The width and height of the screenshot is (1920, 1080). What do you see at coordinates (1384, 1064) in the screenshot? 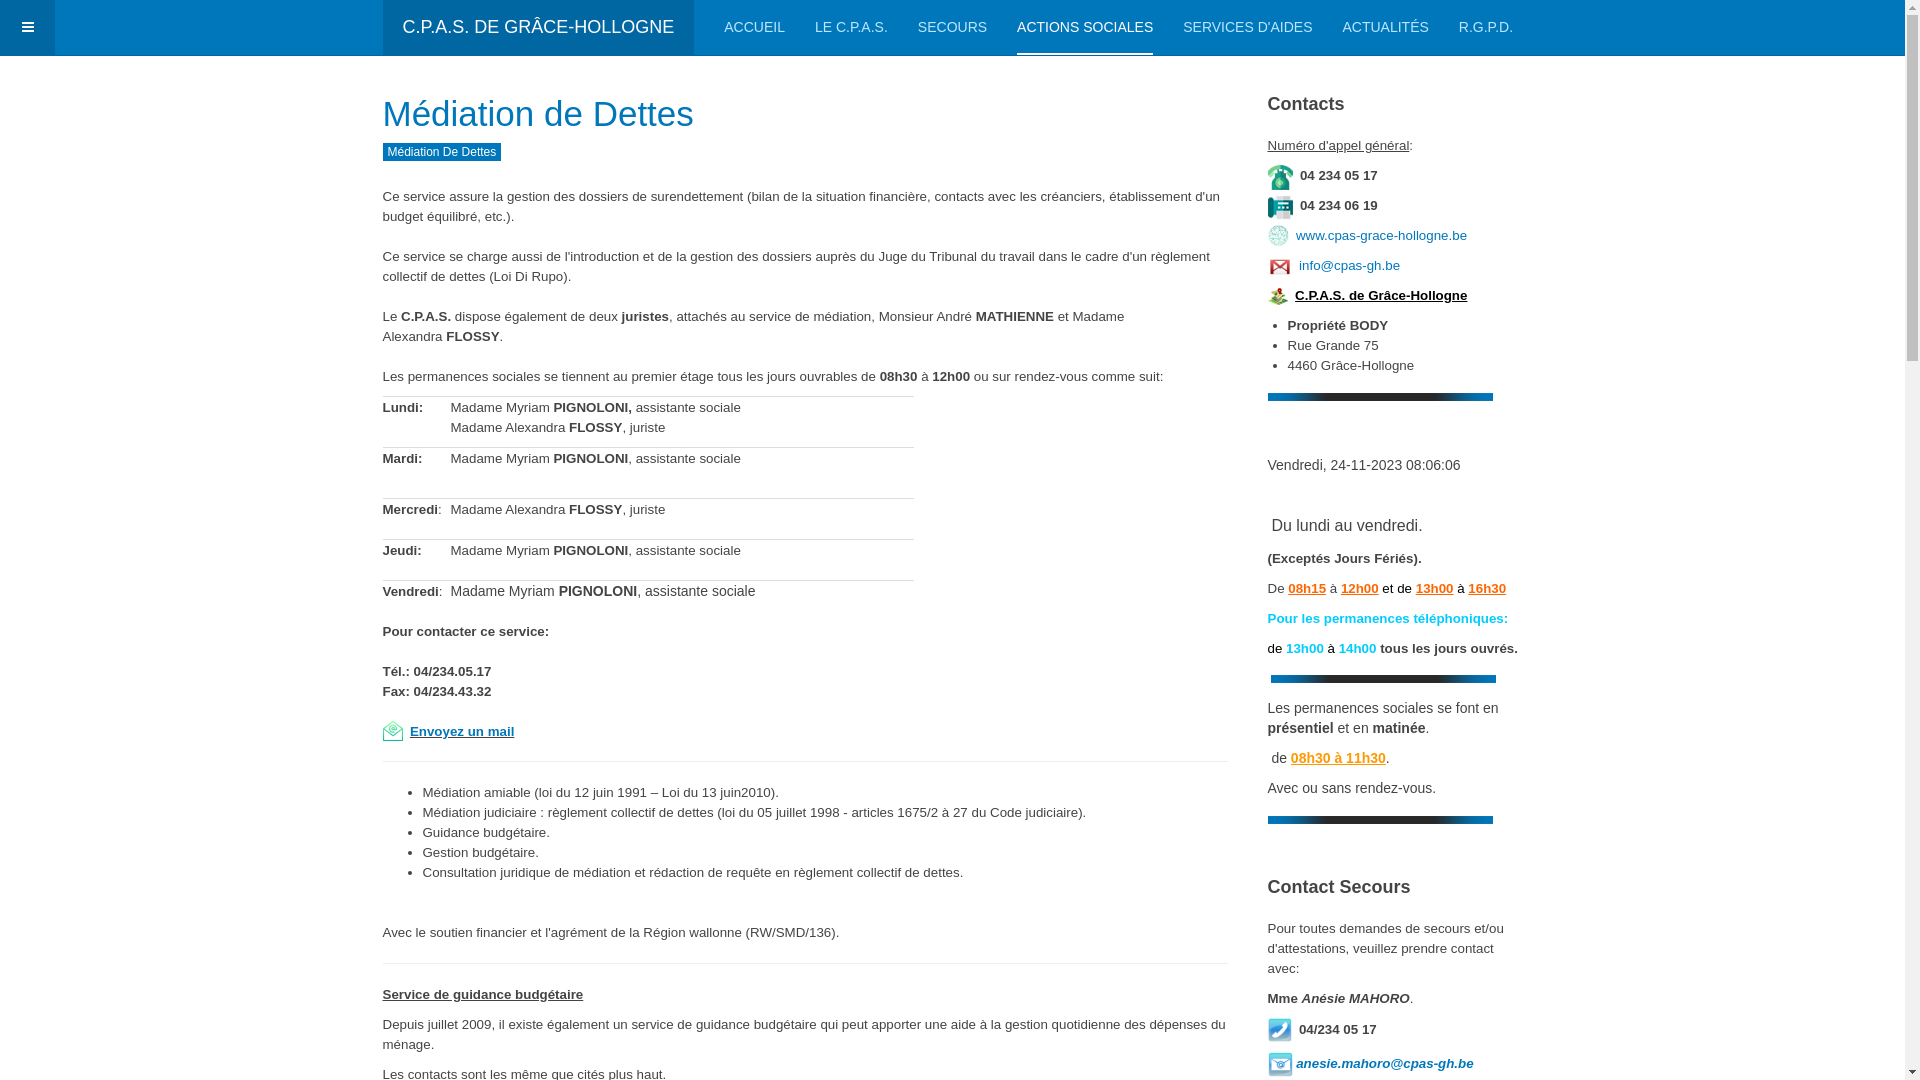
I see `anesie.mahoro@cpas-gh.be` at bounding box center [1384, 1064].